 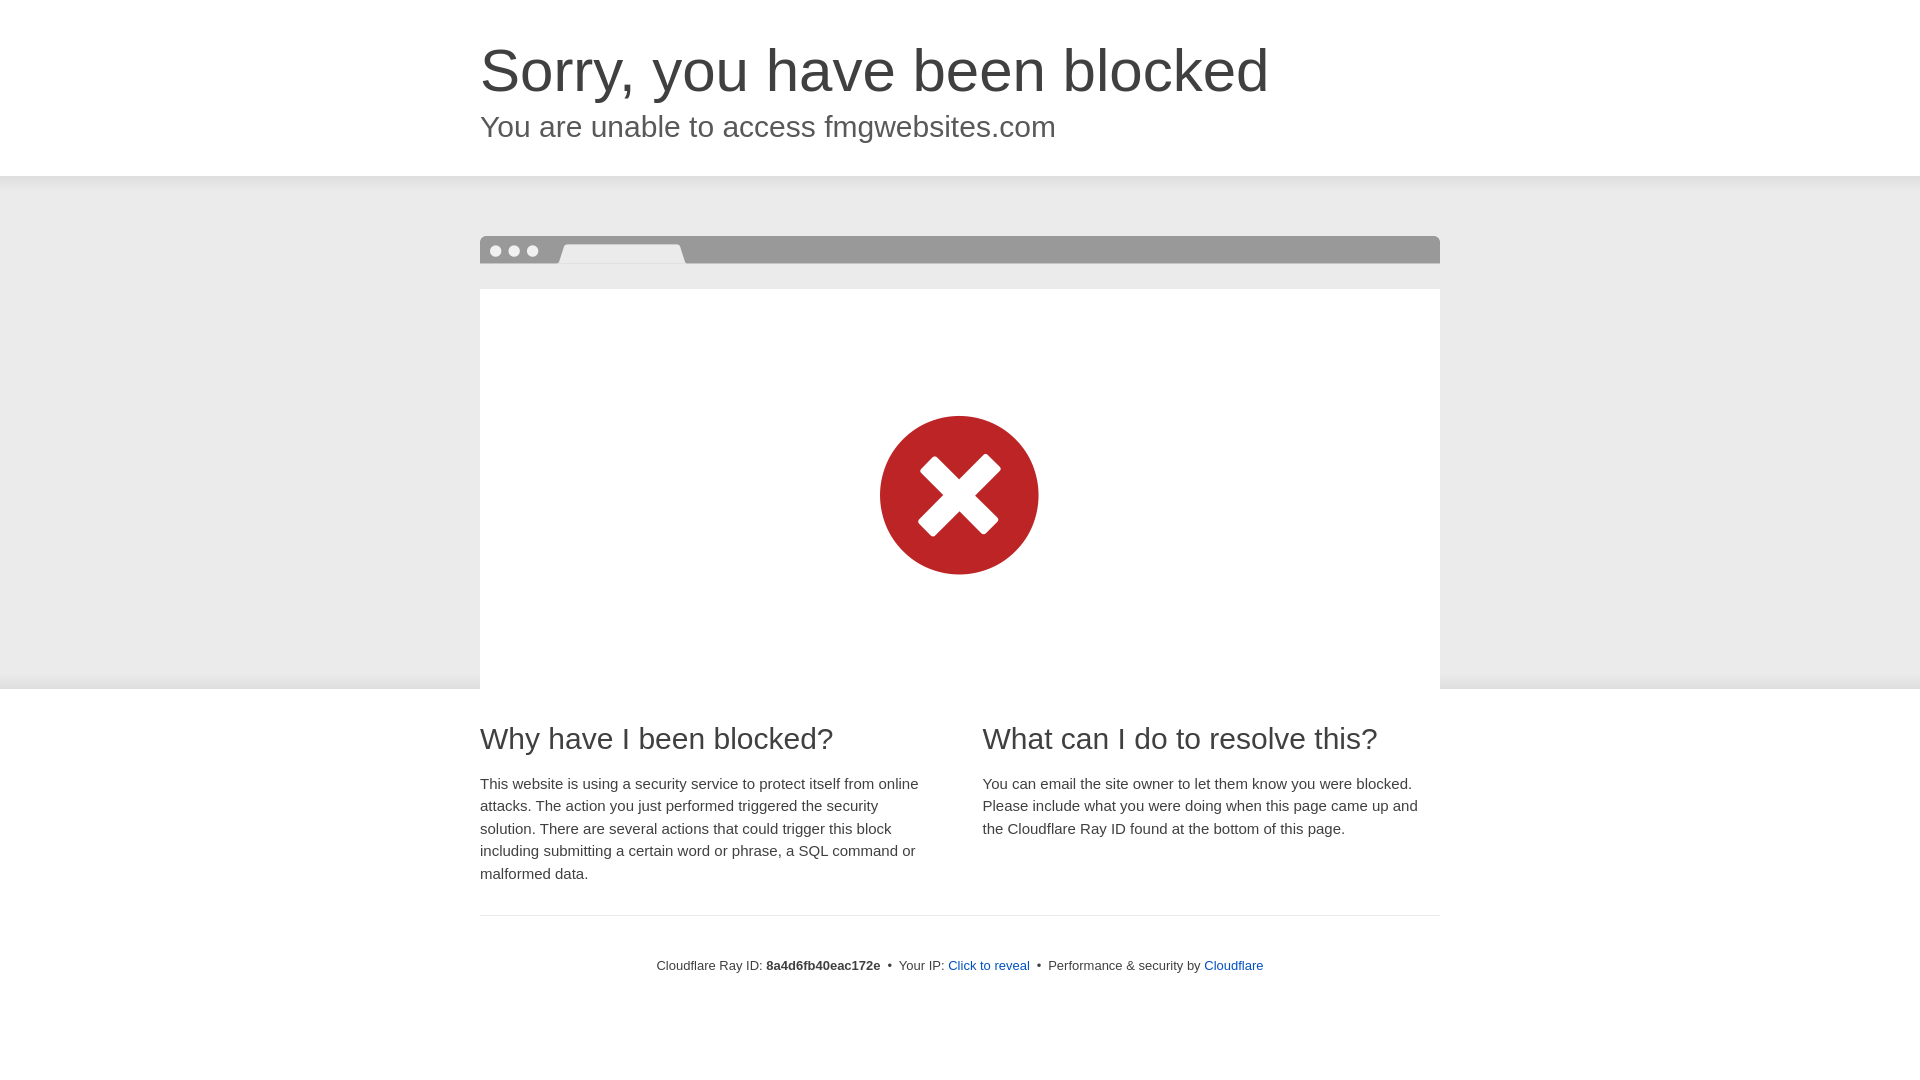 What do you see at coordinates (988, 966) in the screenshot?
I see `Click to reveal` at bounding box center [988, 966].